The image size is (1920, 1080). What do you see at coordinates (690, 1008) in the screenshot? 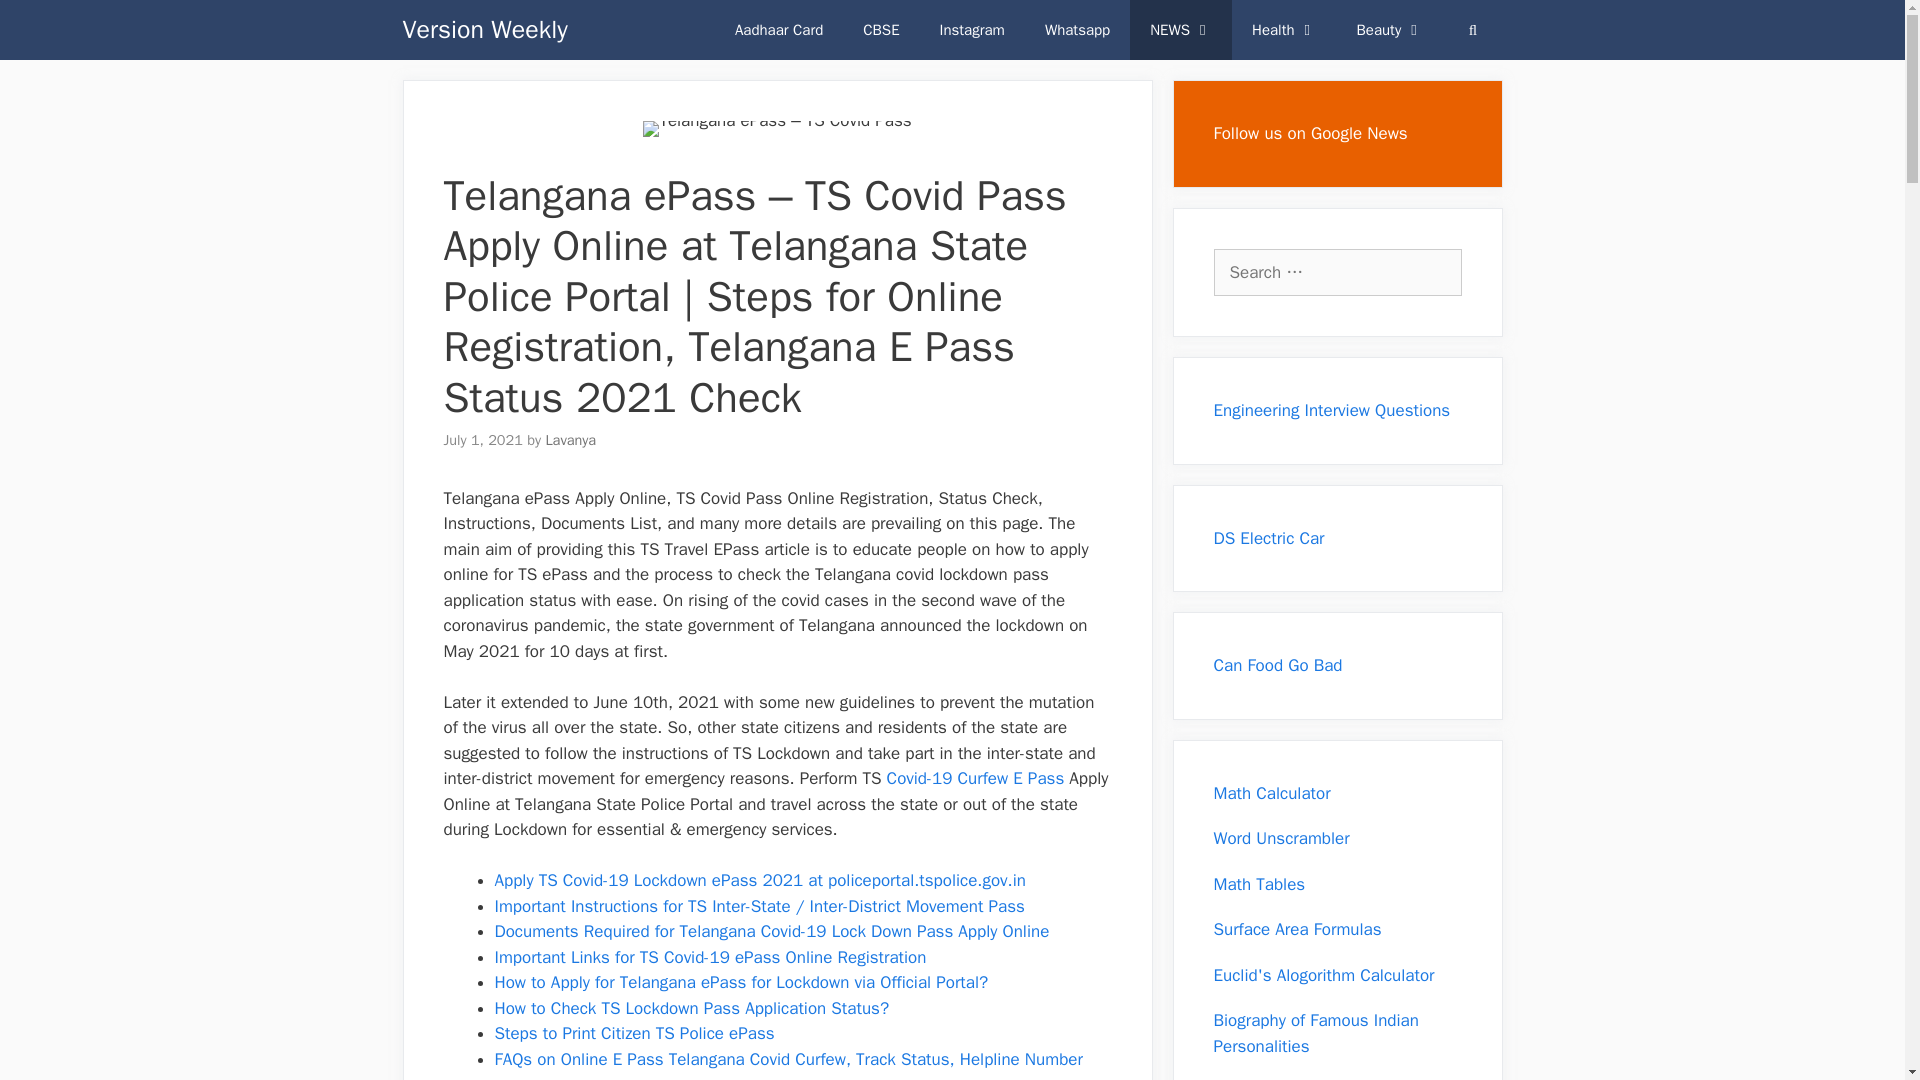
I see `How to Check TS Lockdown Pass Application Status?` at bounding box center [690, 1008].